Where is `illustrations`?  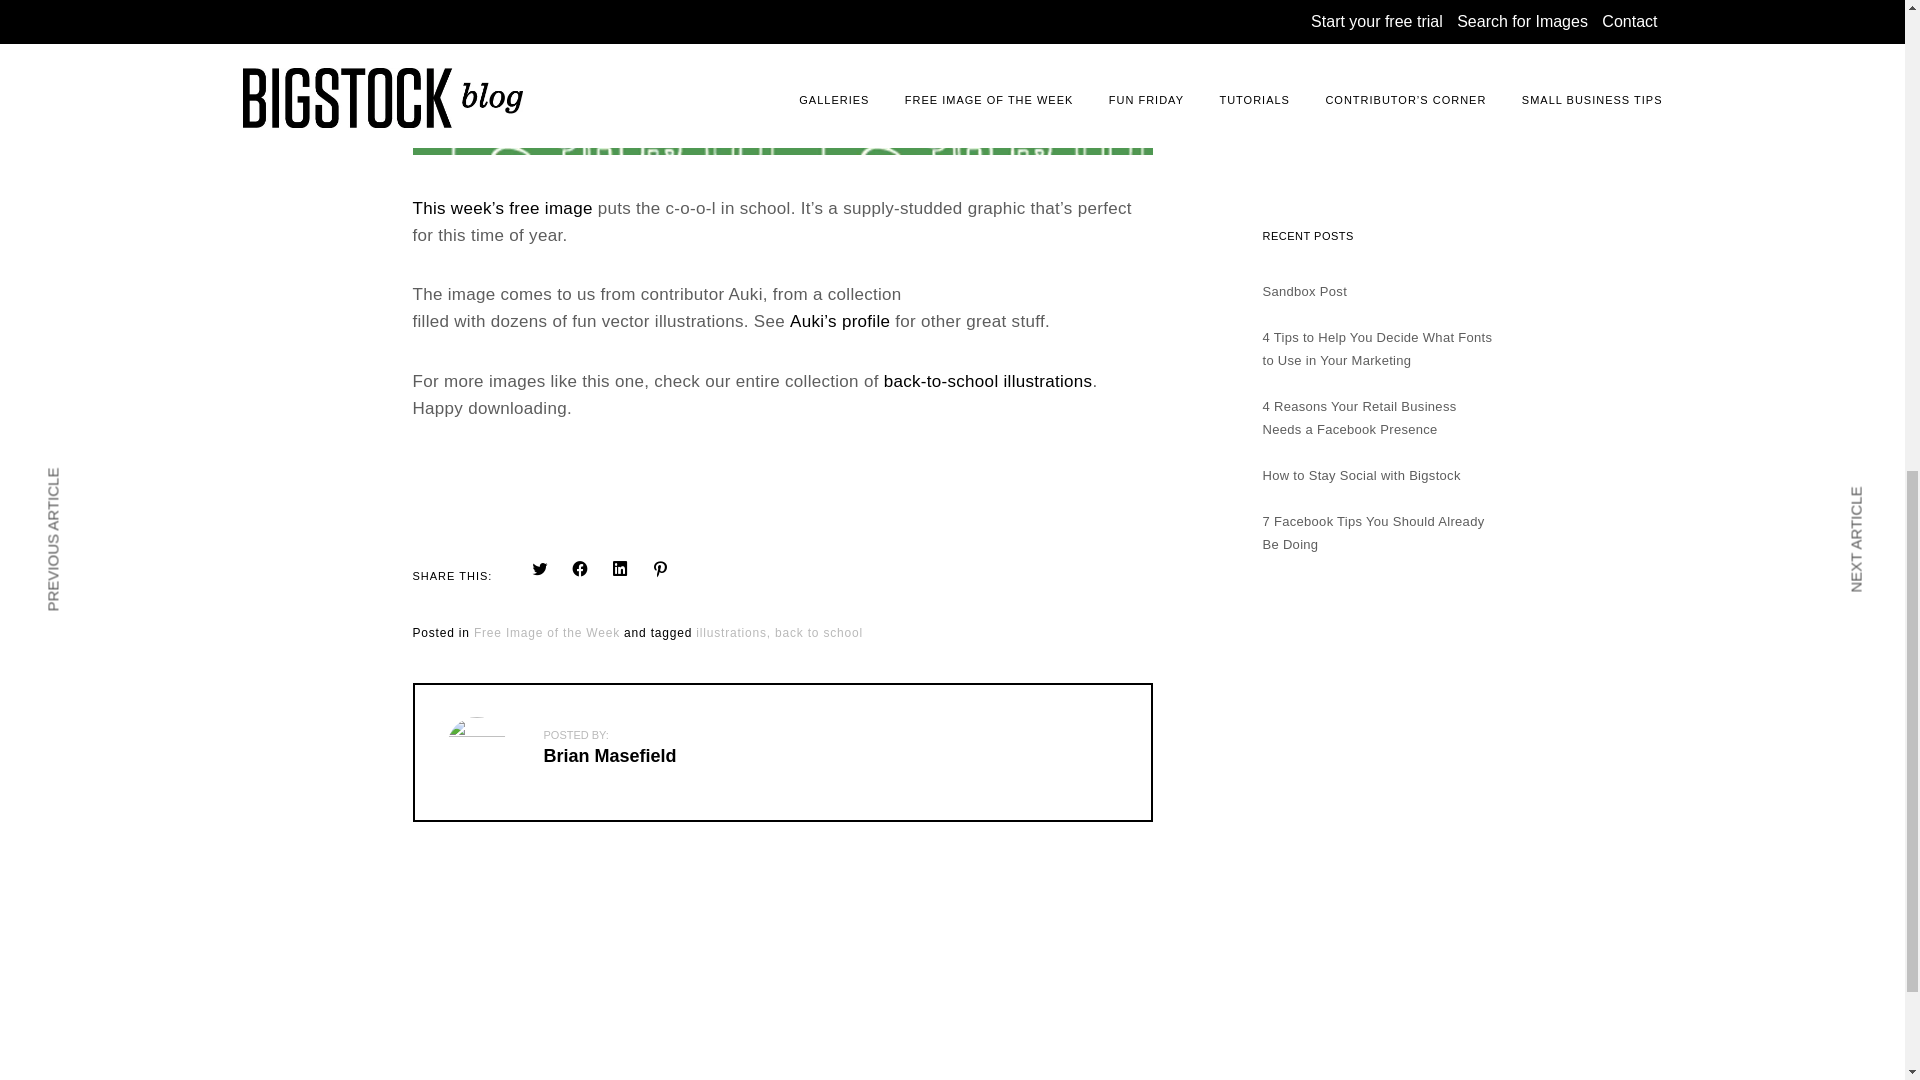 illustrations is located at coordinates (733, 634).